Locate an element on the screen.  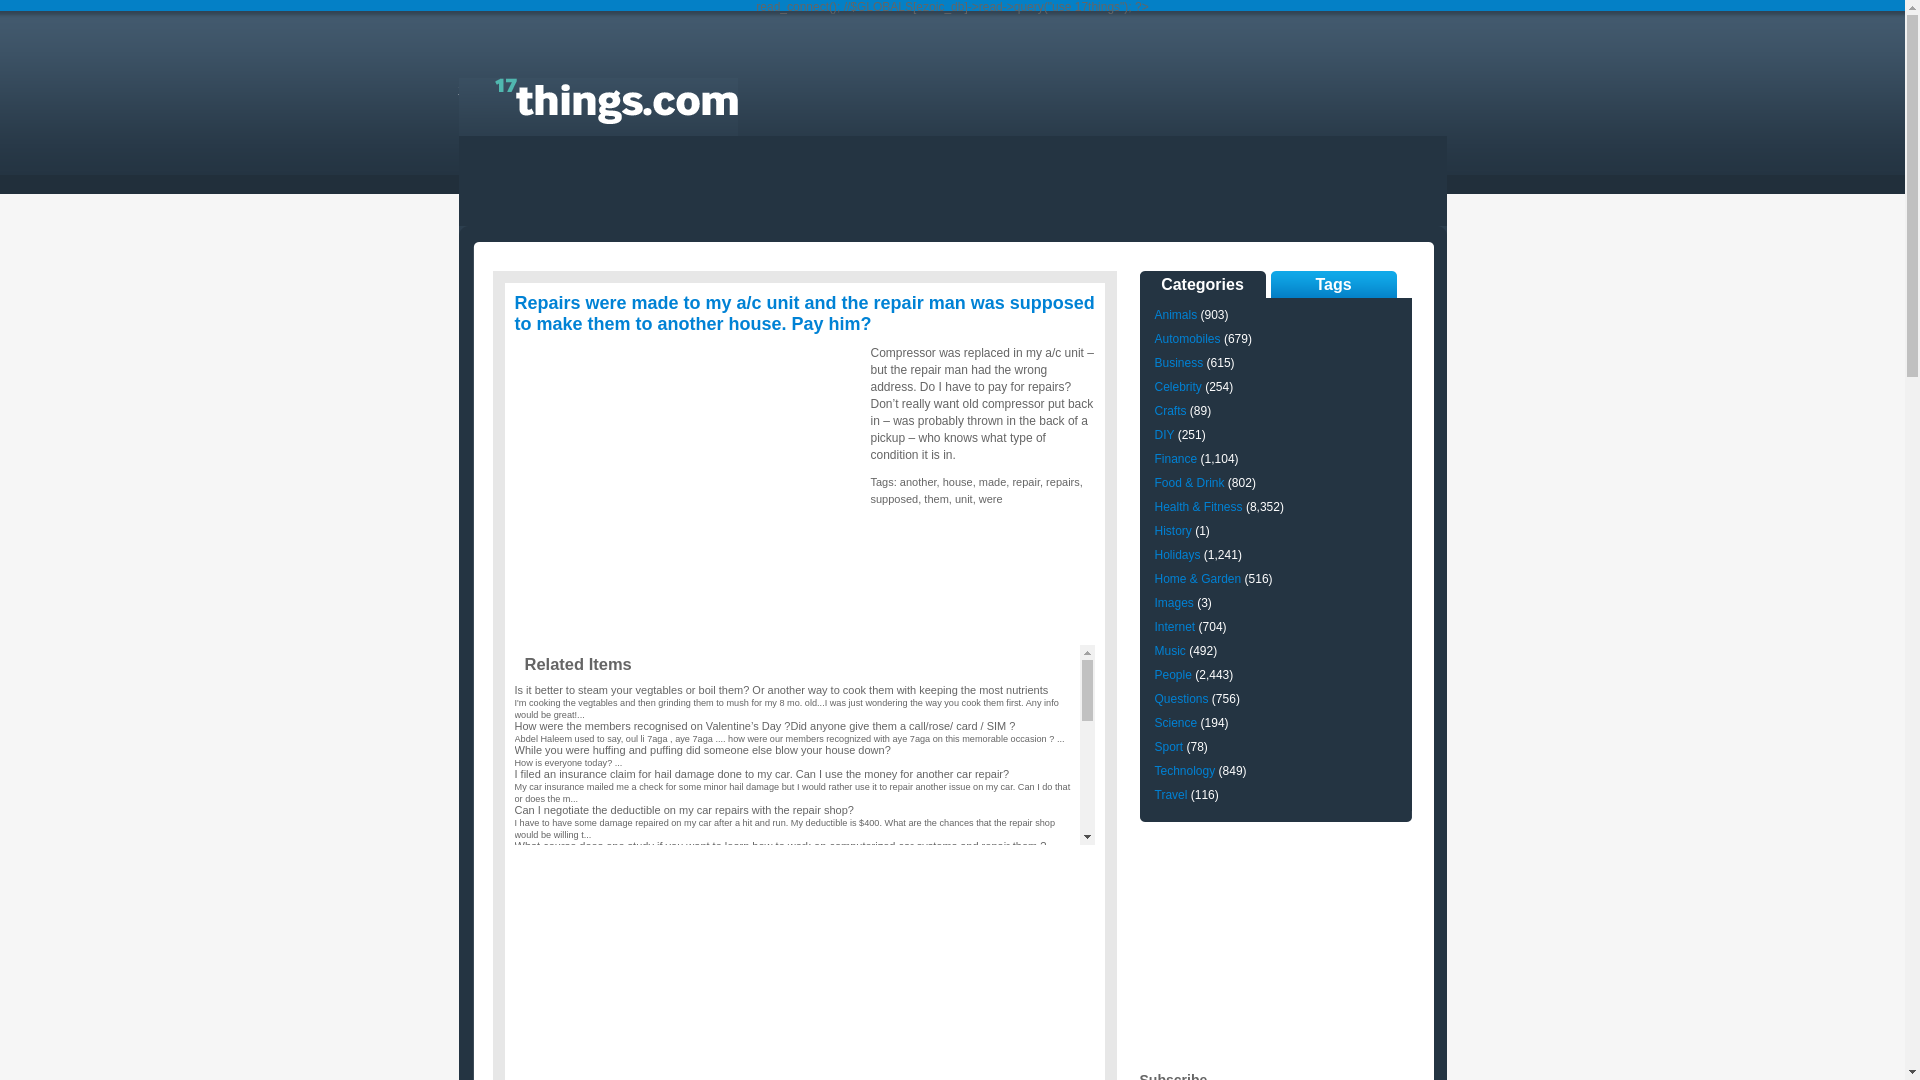
them is located at coordinates (936, 499).